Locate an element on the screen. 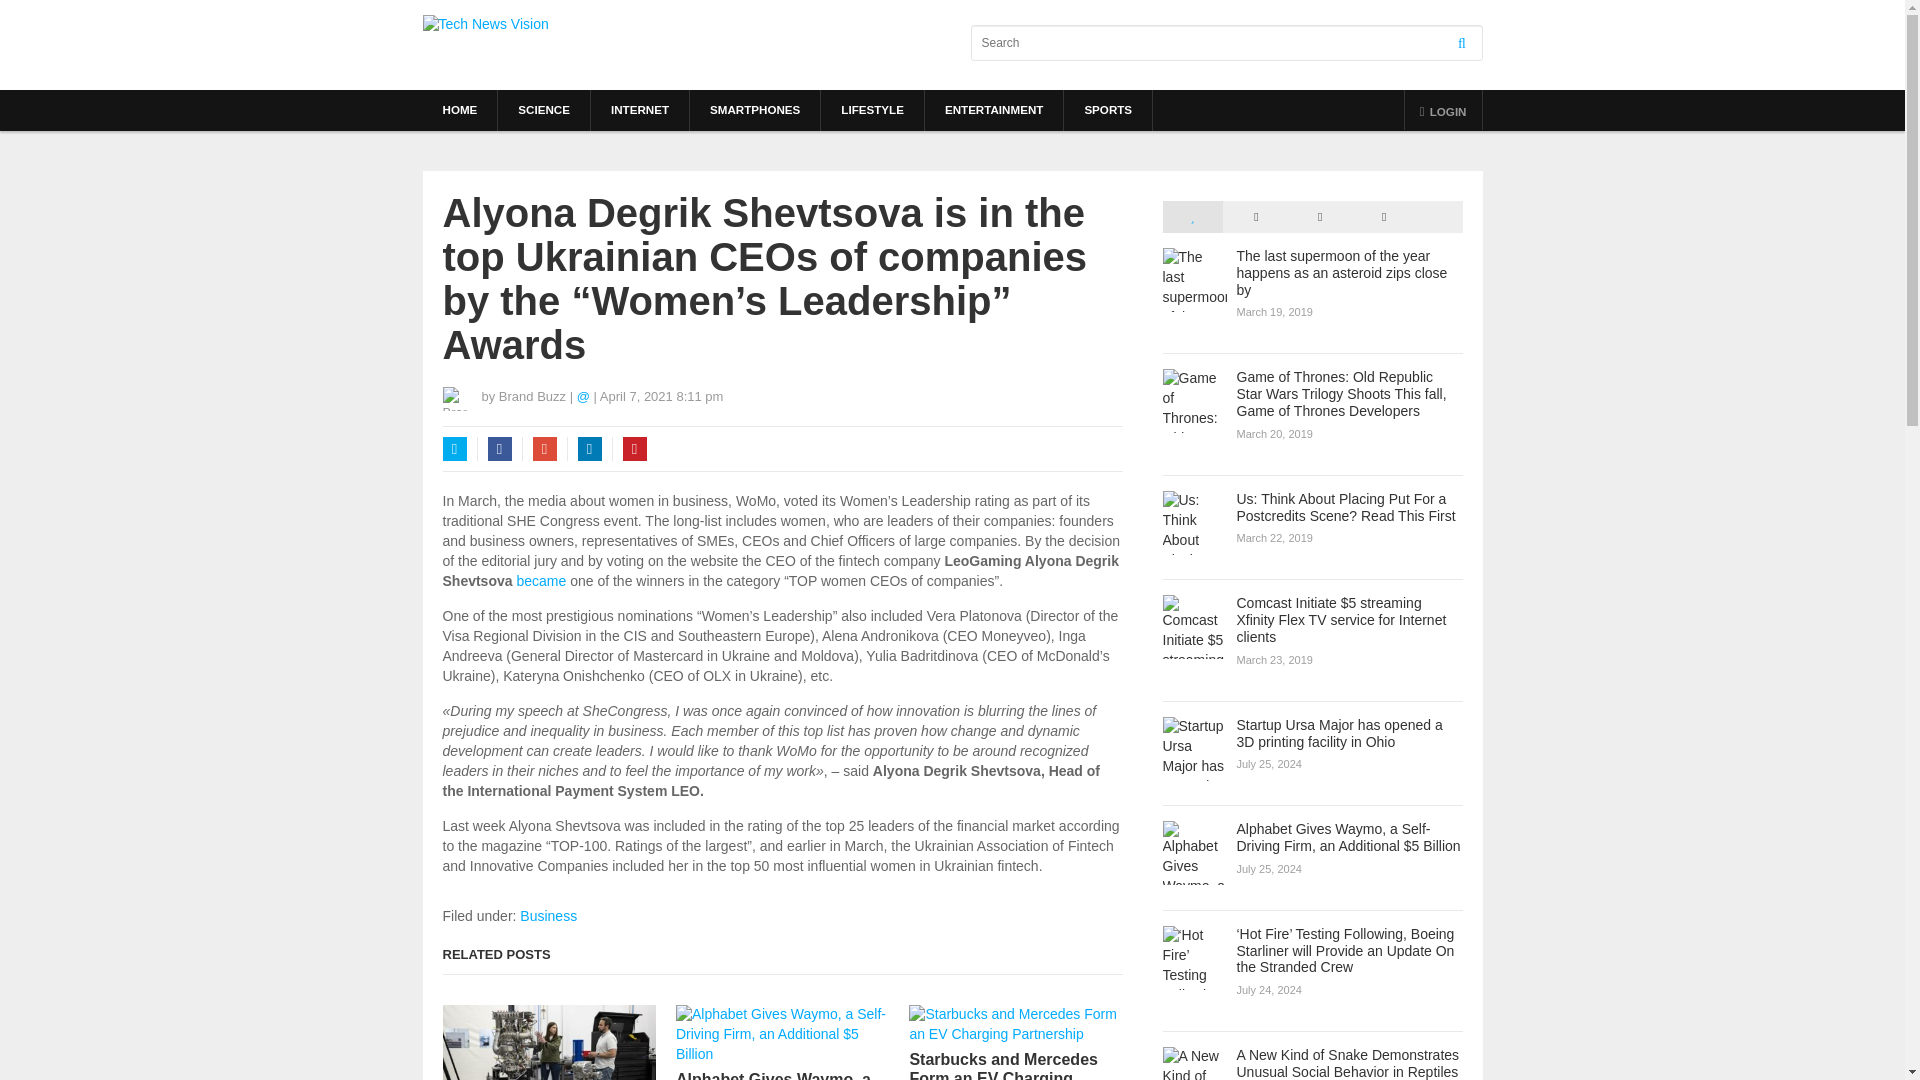 The image size is (1920, 1080). LOGIN is located at coordinates (1444, 109).